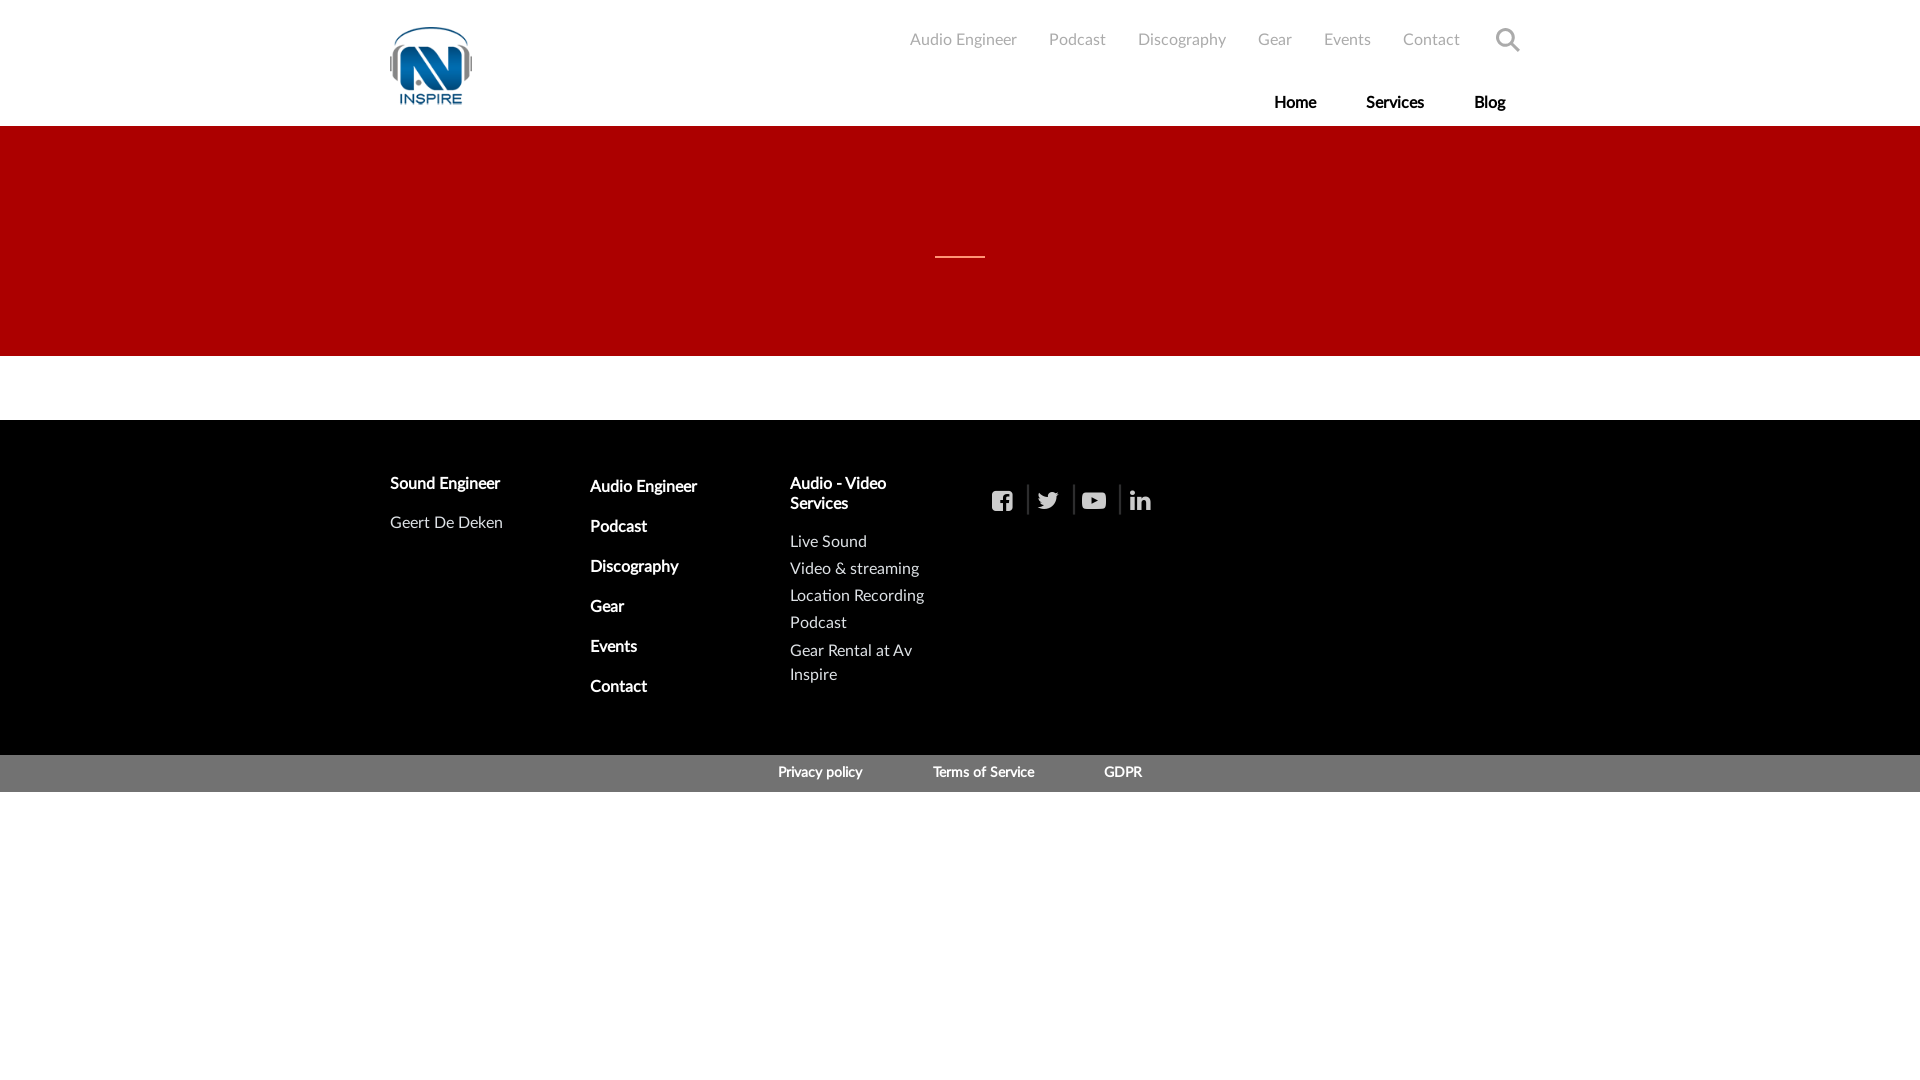 The image size is (1920, 1080). Describe the element at coordinates (820, 774) in the screenshot. I see `Privacy policy` at that location.